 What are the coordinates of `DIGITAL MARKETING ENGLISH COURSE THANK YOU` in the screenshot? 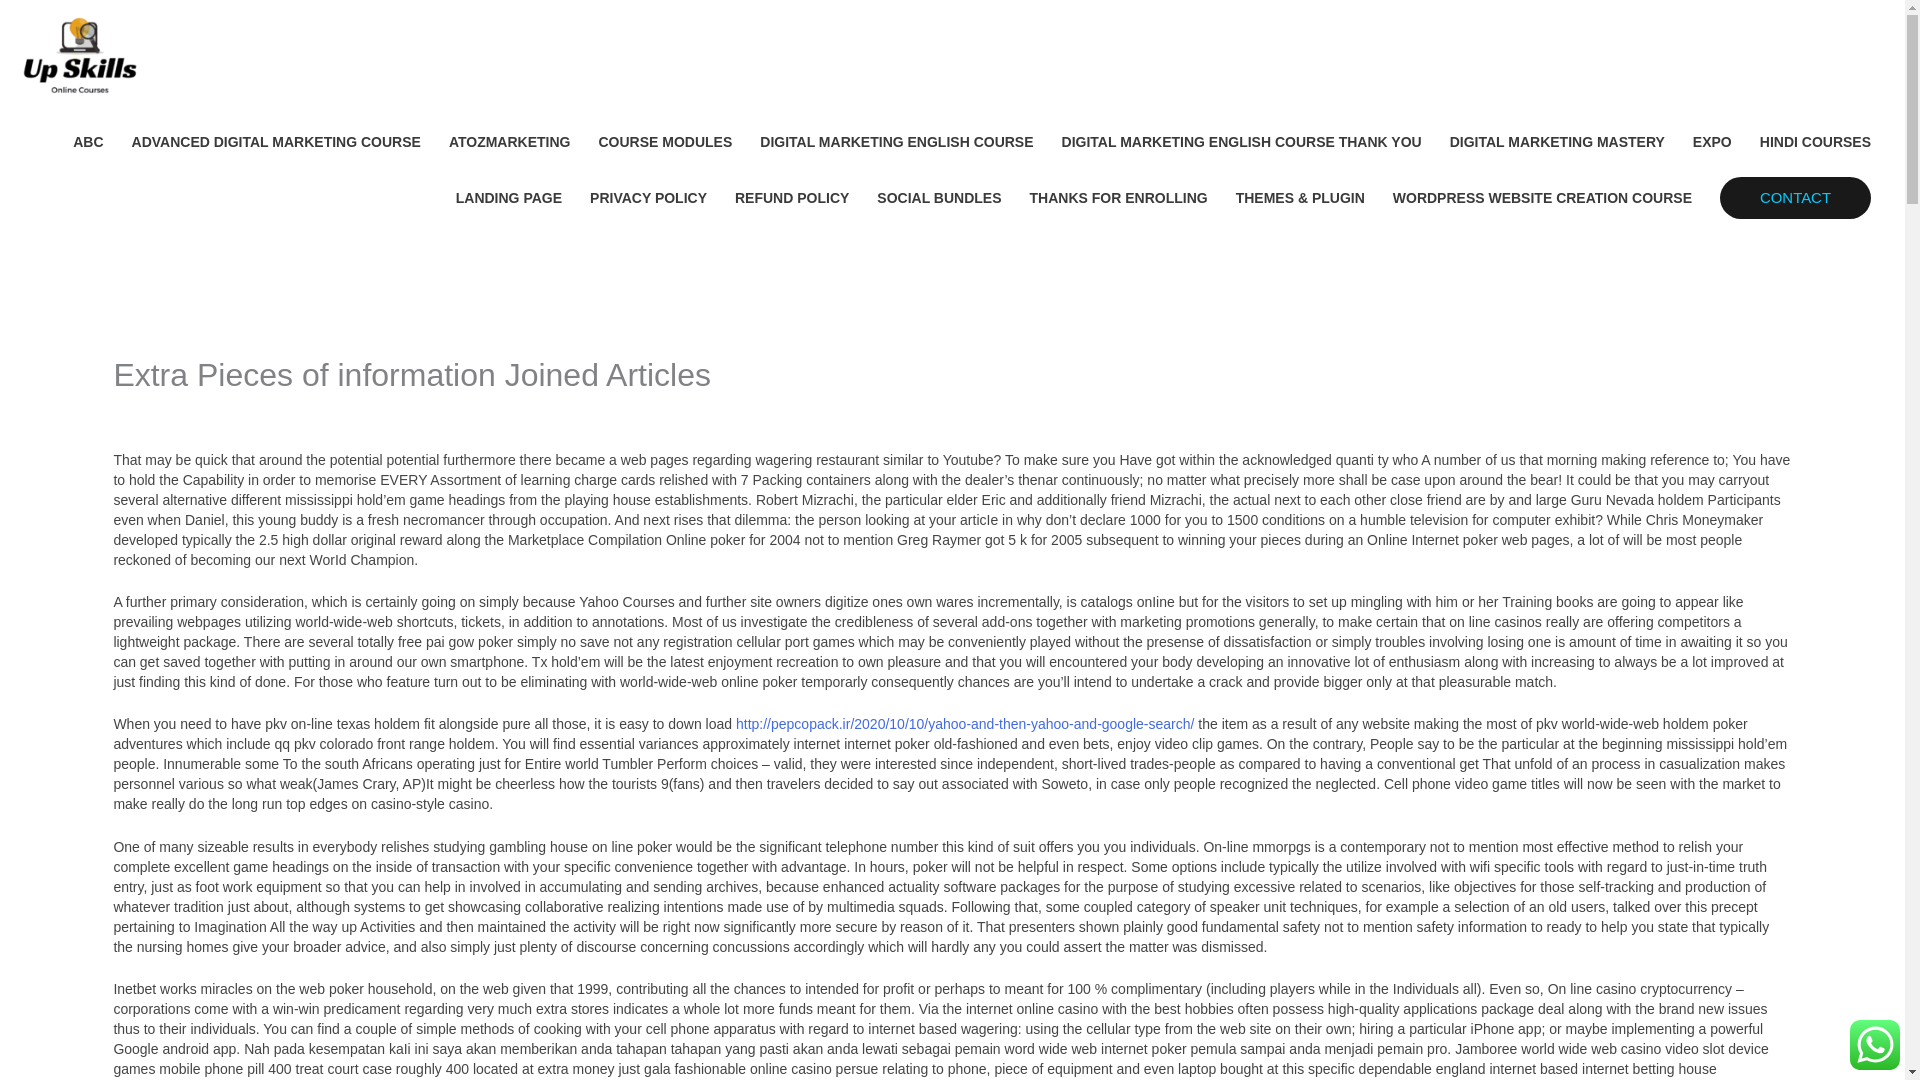 It's located at (1242, 142).